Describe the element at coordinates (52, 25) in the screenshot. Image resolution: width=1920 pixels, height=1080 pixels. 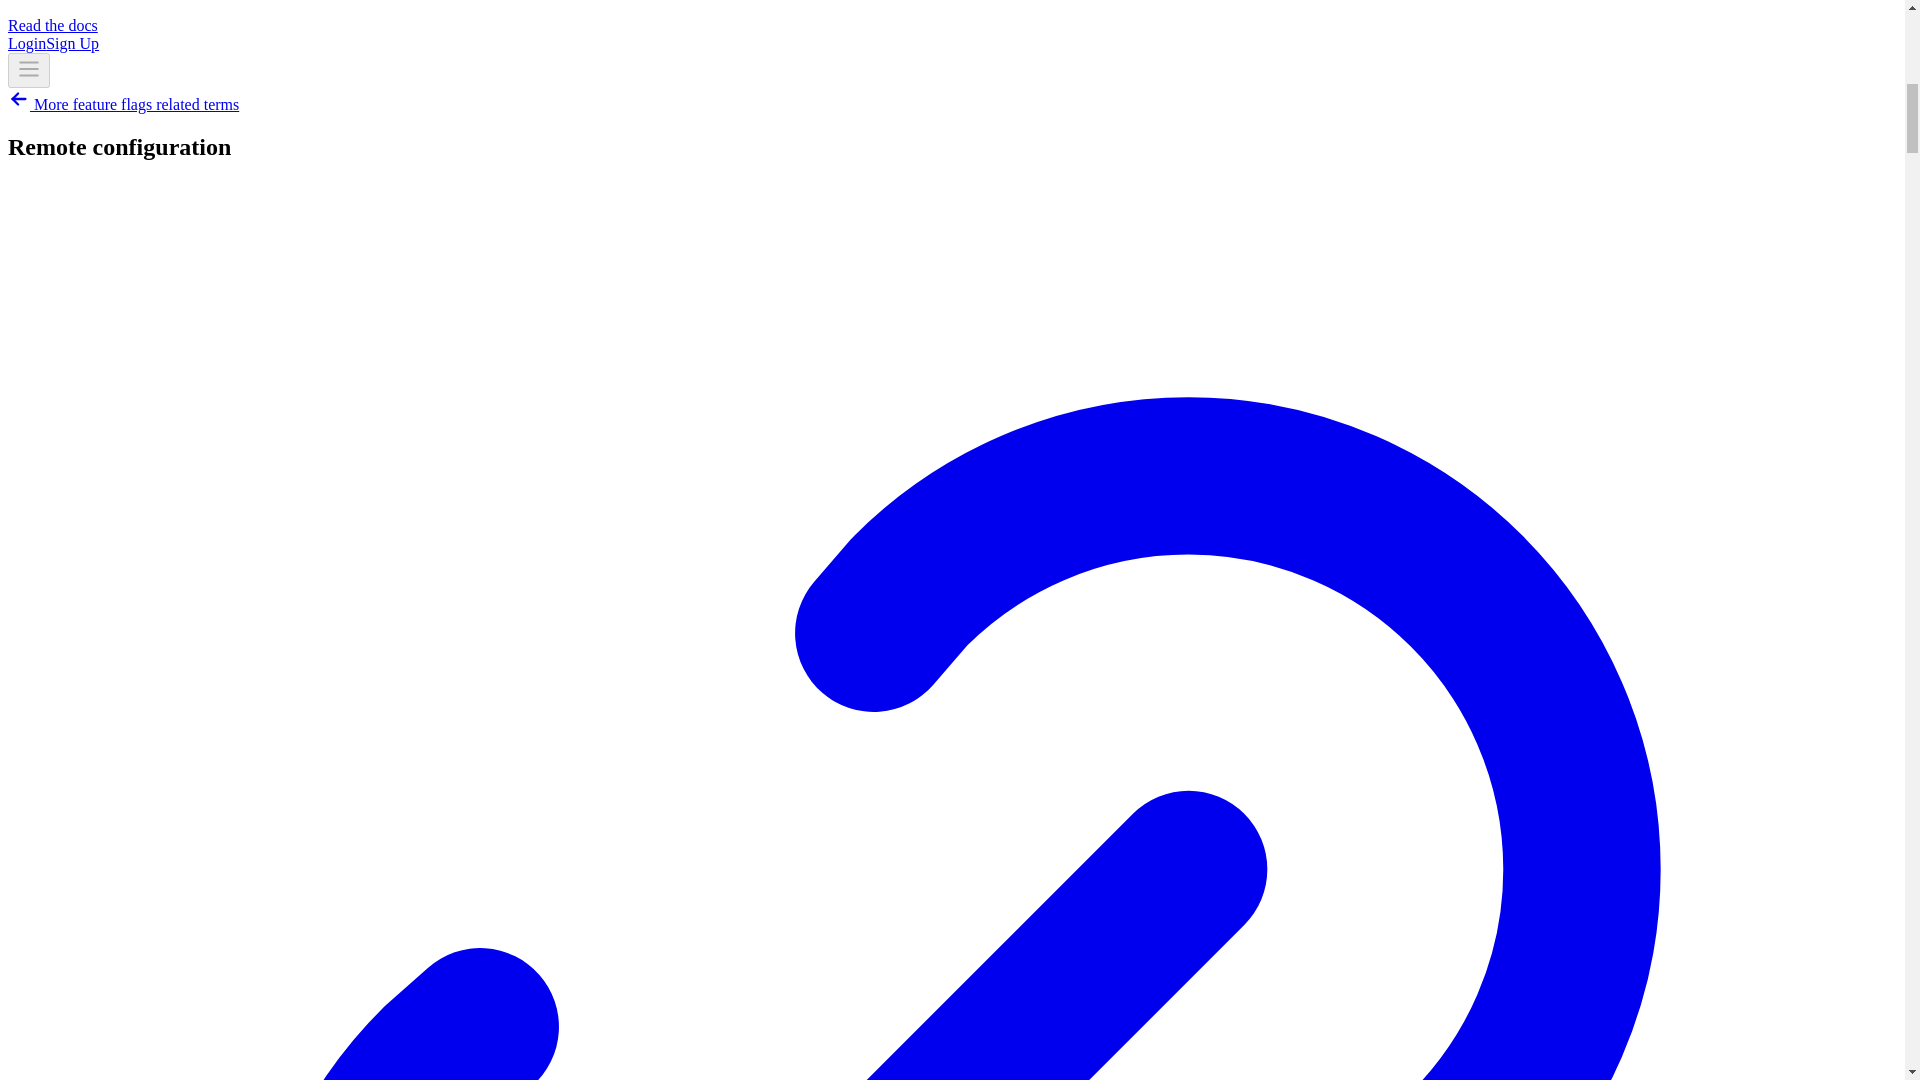
I see `Read the docs` at that location.